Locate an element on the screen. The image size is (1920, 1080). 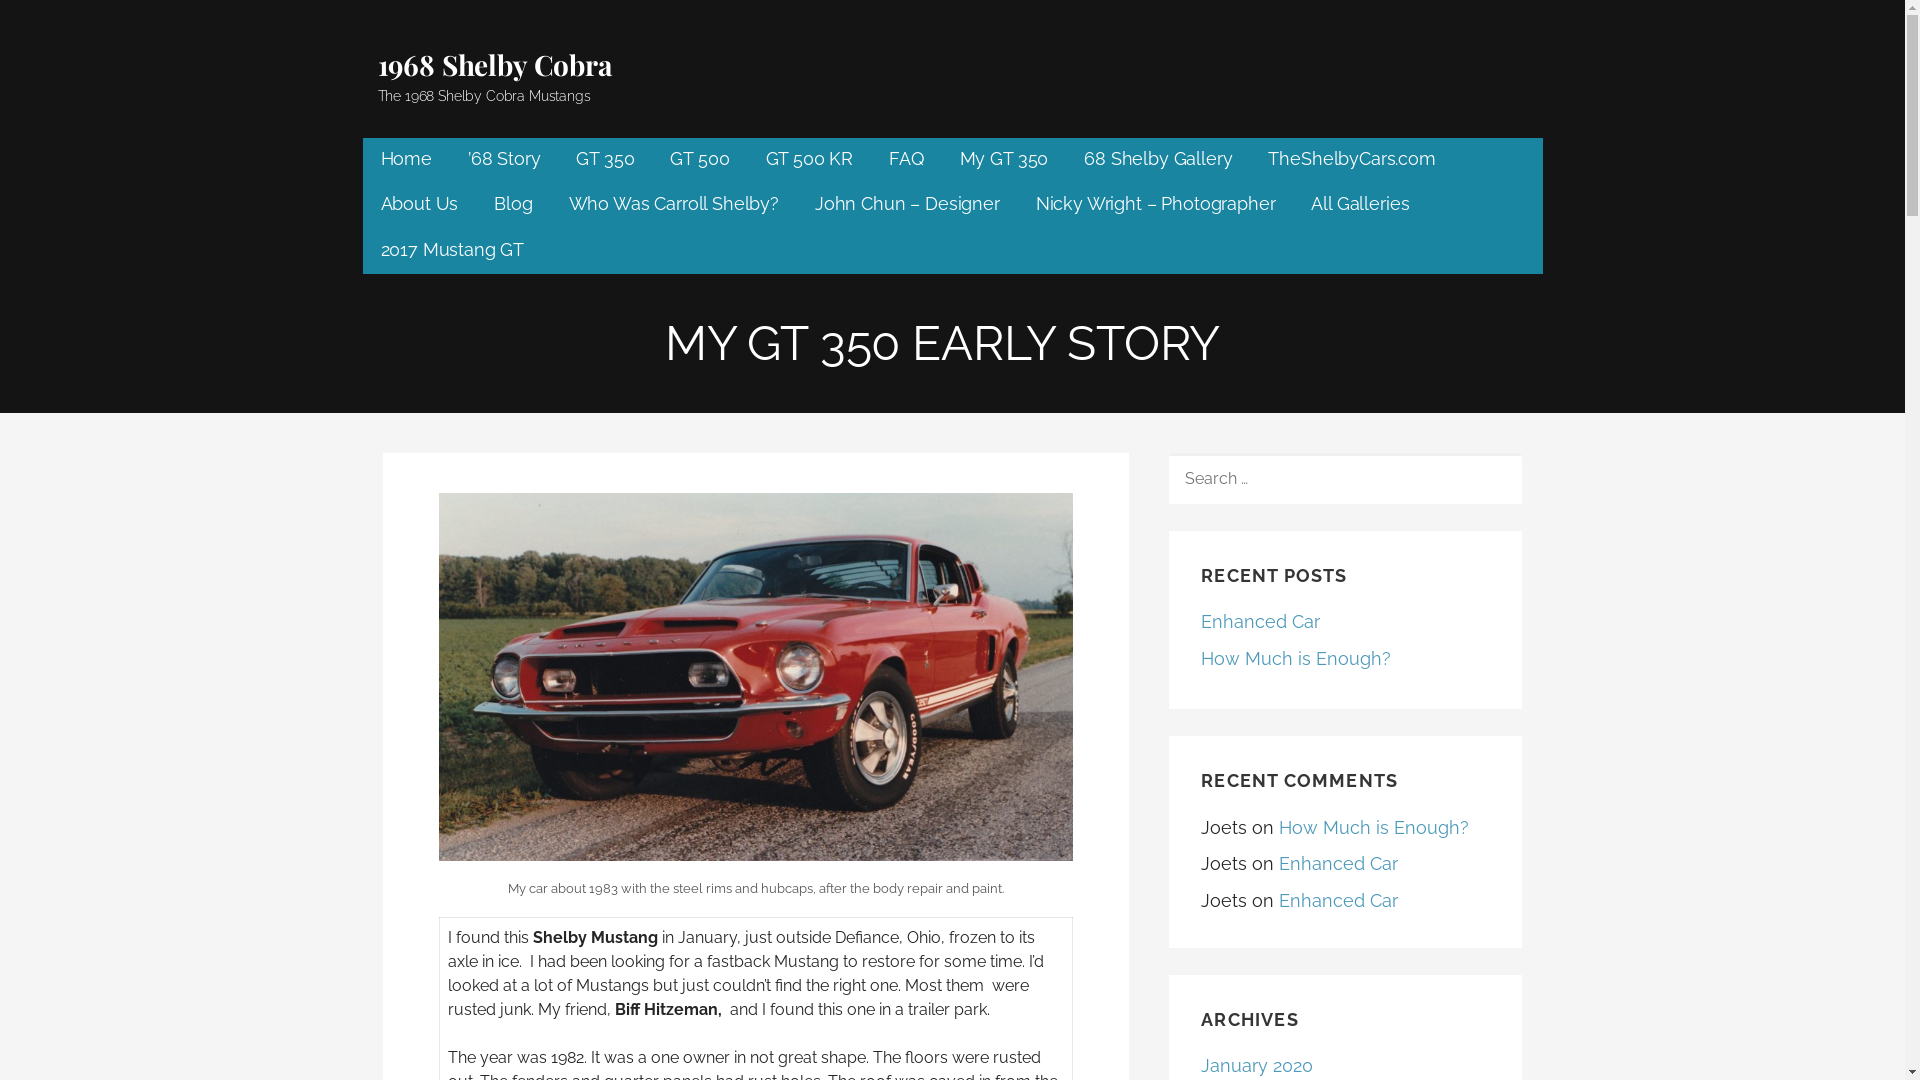
All Galleries is located at coordinates (1360, 206).